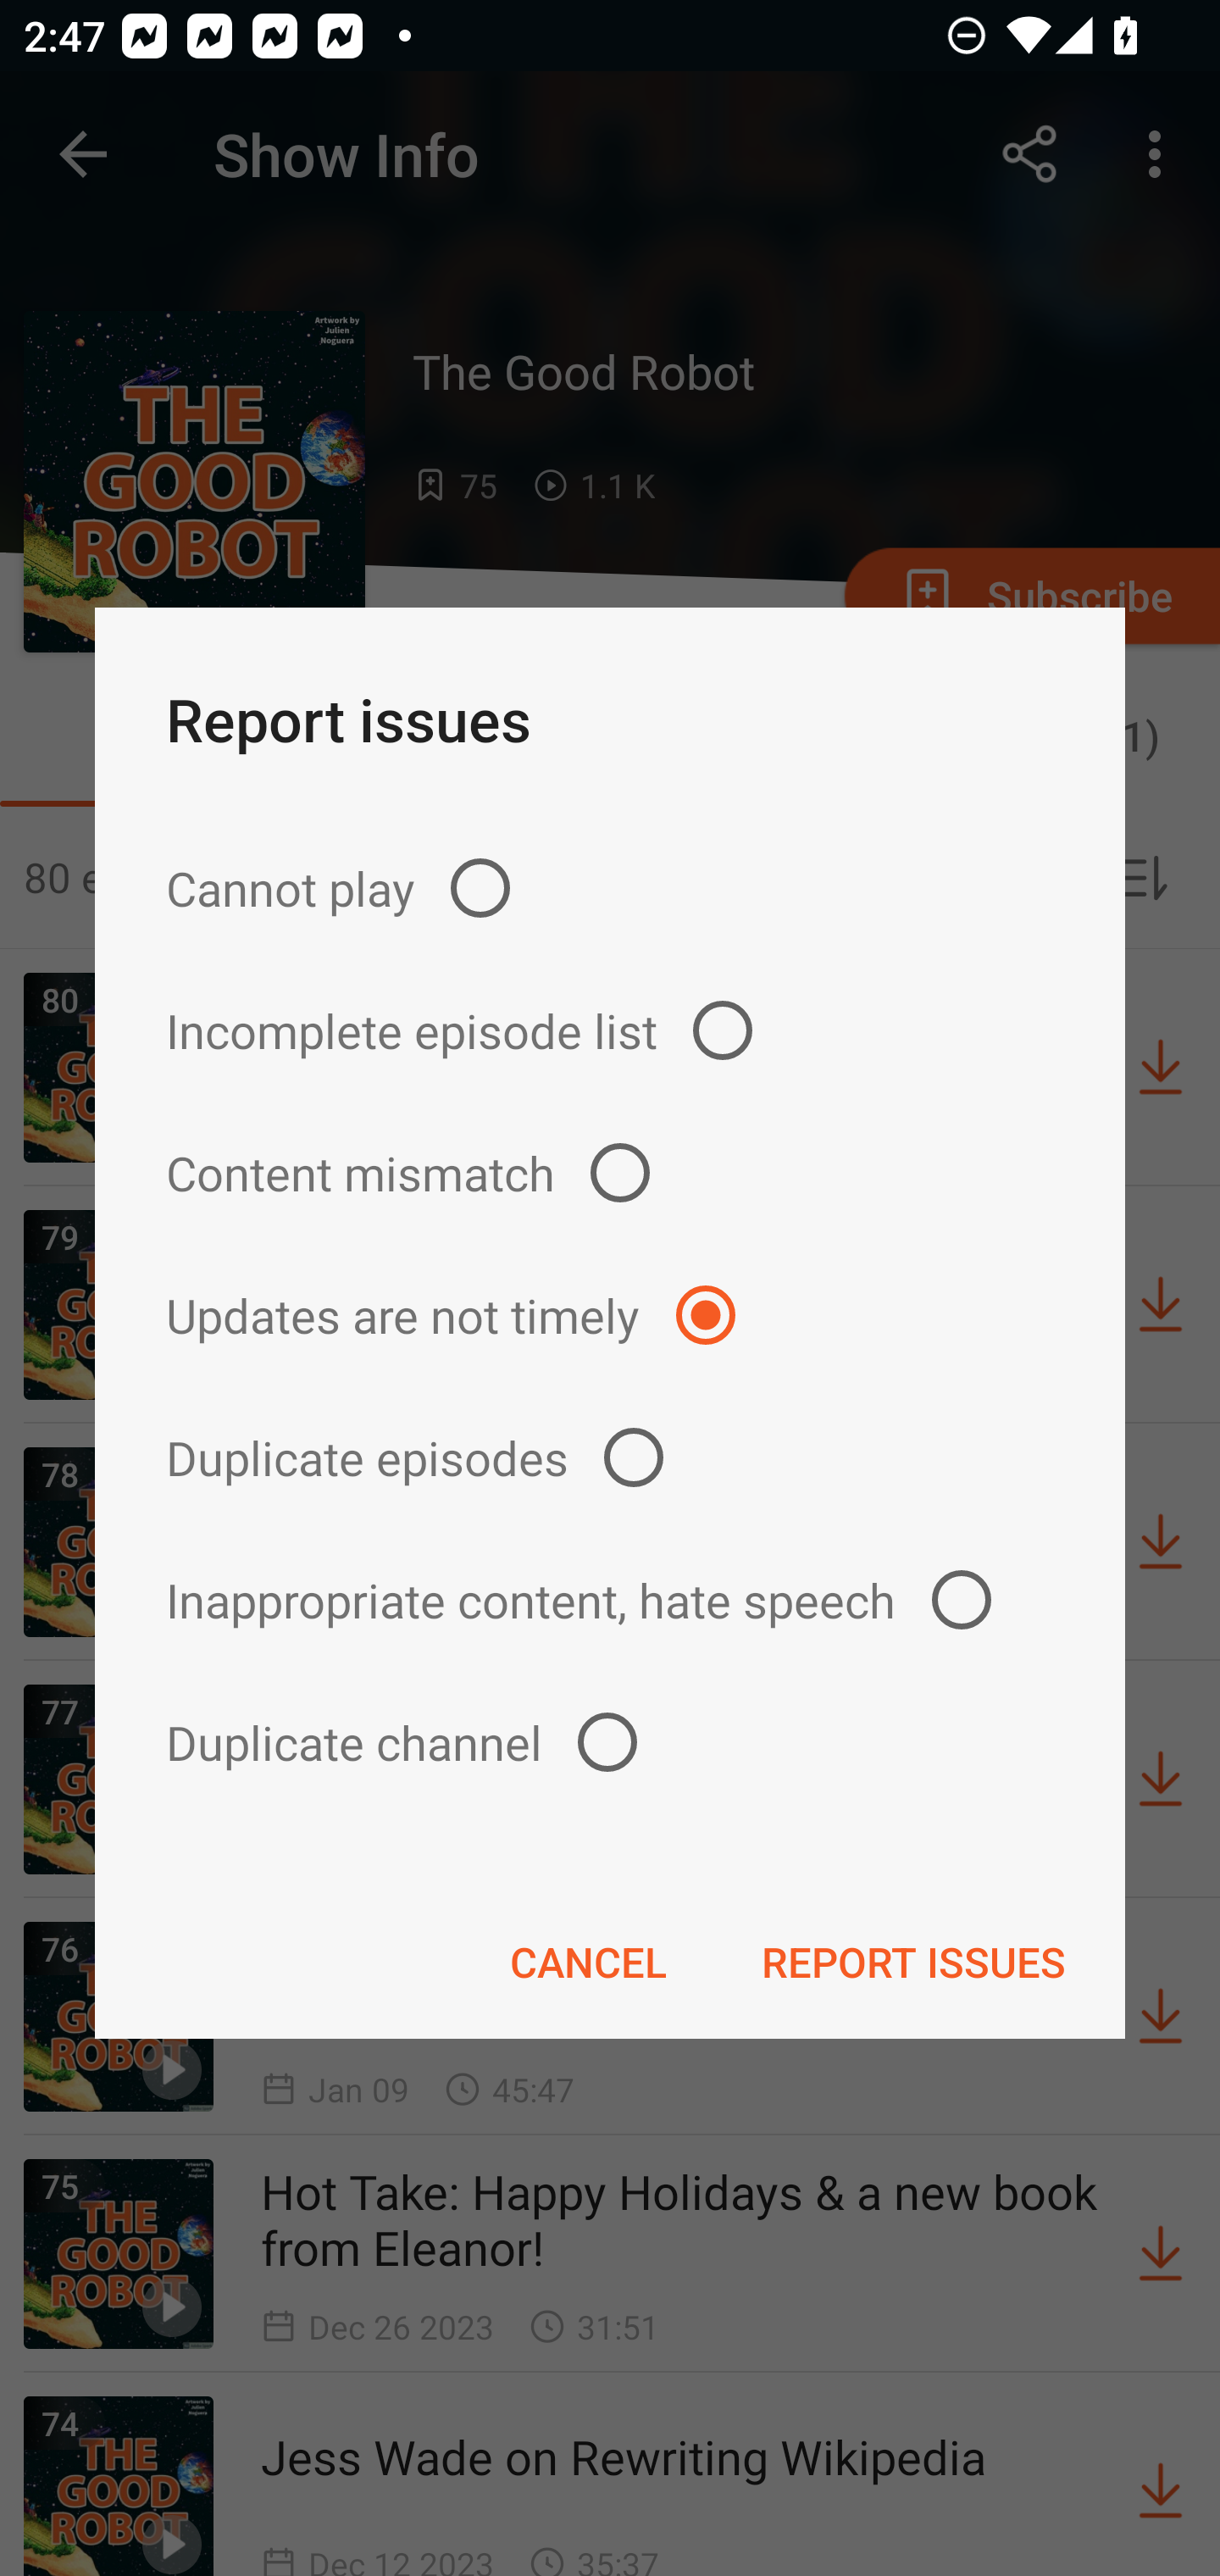 The height and width of the screenshot is (2576, 1220). Describe the element at coordinates (610, 1173) in the screenshot. I see `Content mismatch` at that location.